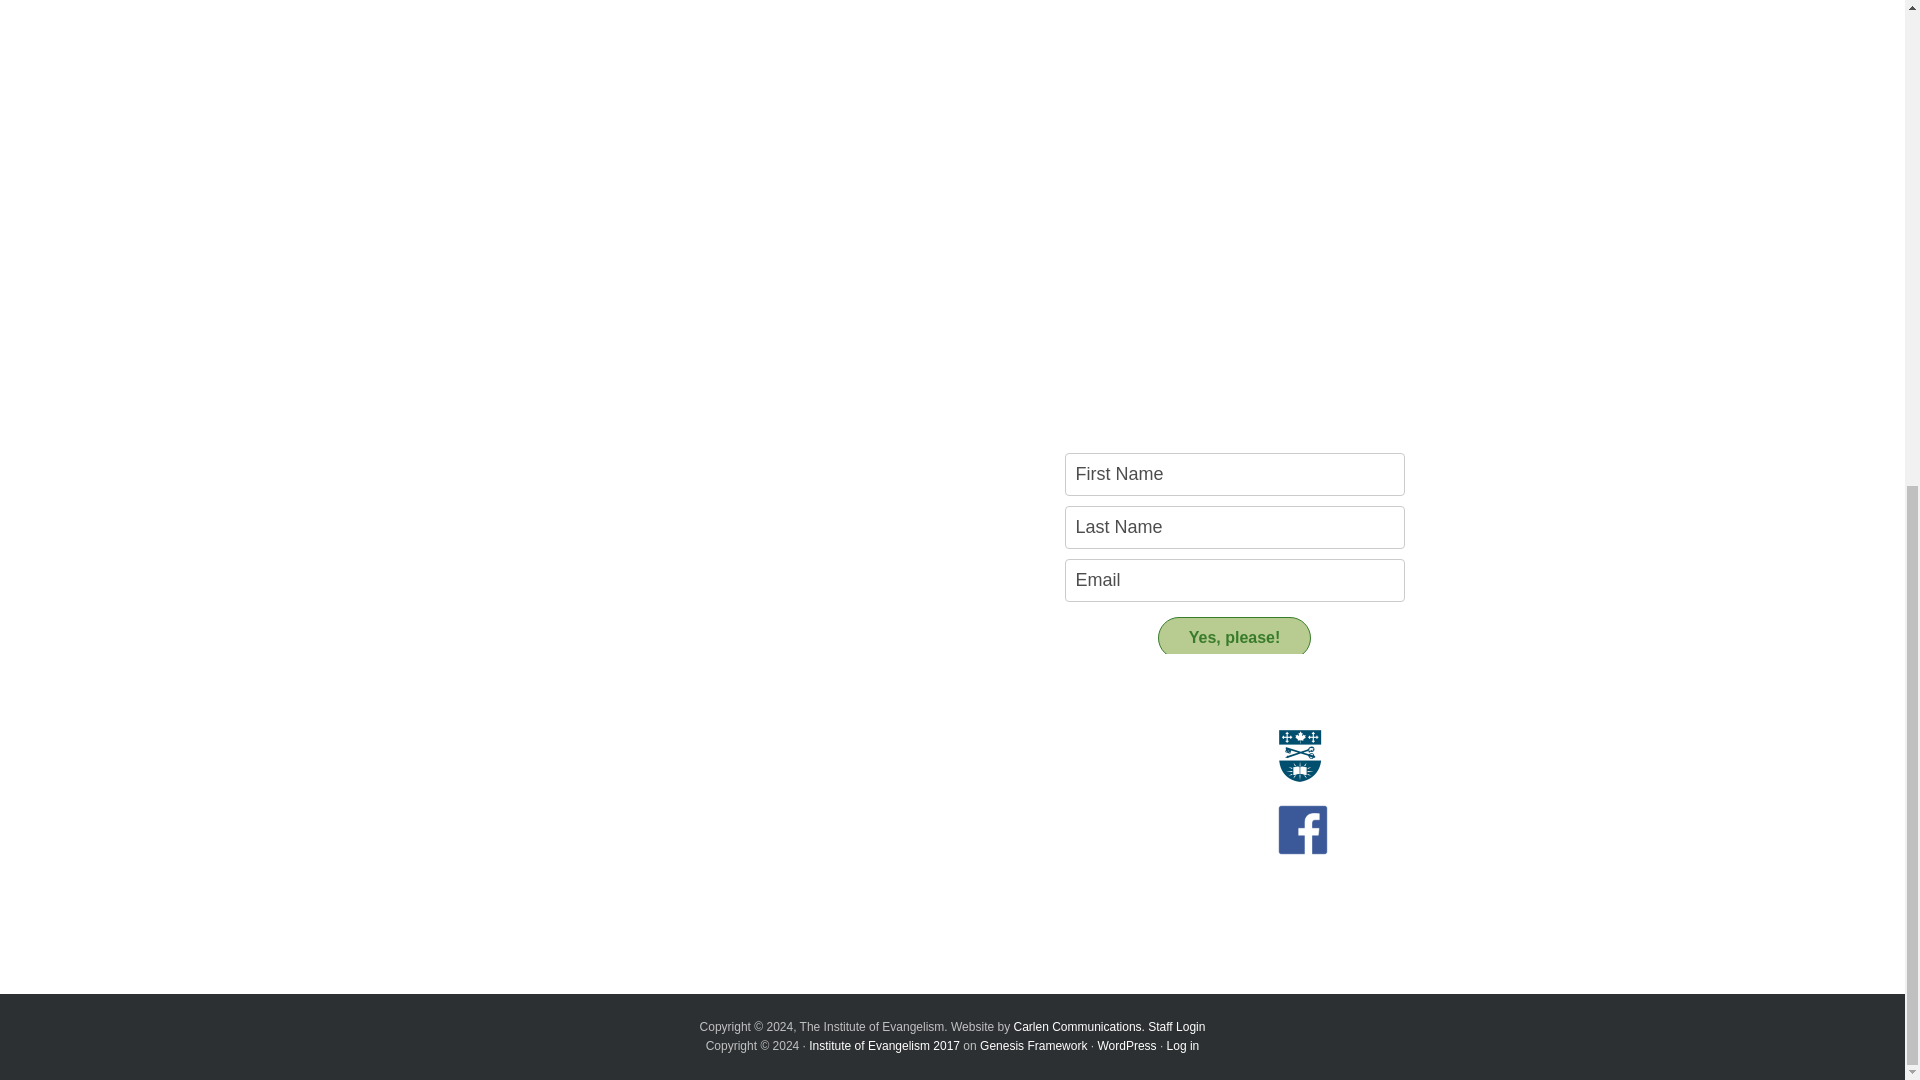 The height and width of the screenshot is (1080, 1920). I want to click on Evangelism, so click(476, 742).